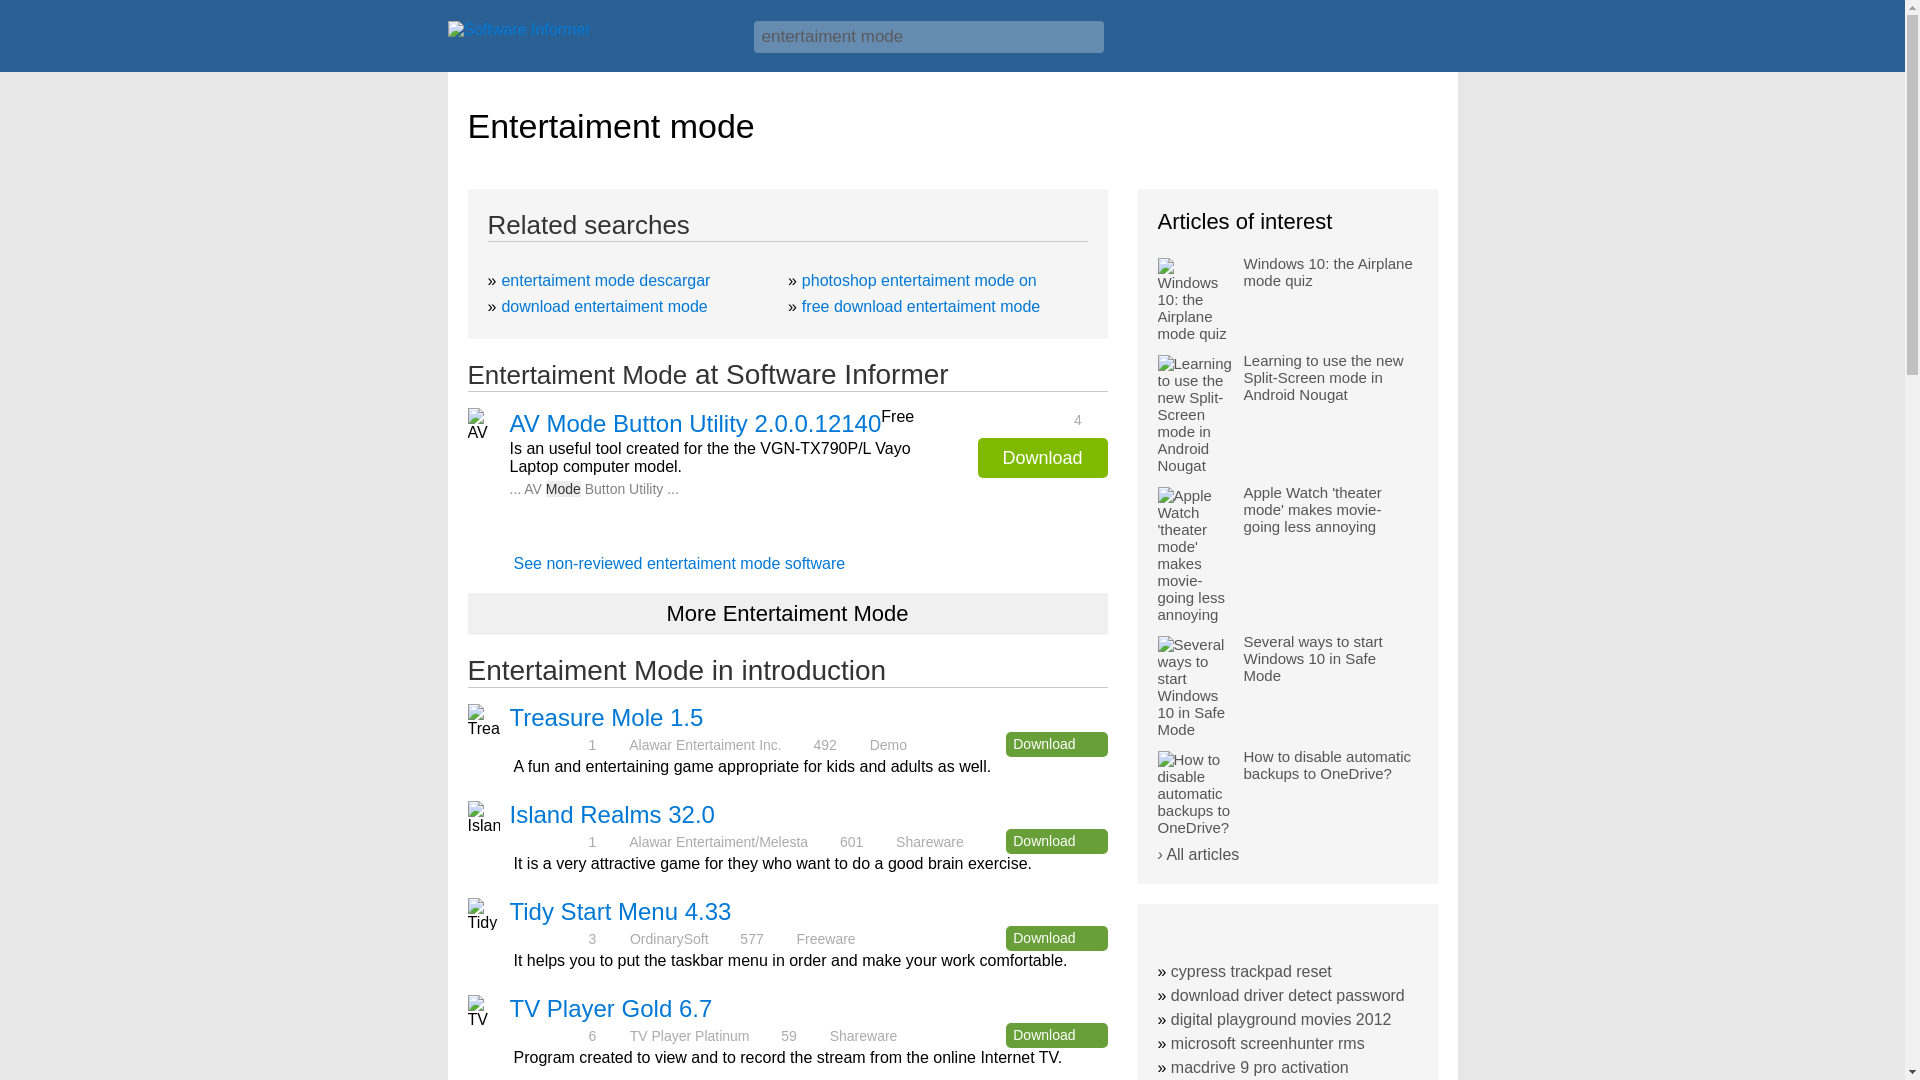  I want to click on Tidy Start Menu 4.33, so click(620, 910).